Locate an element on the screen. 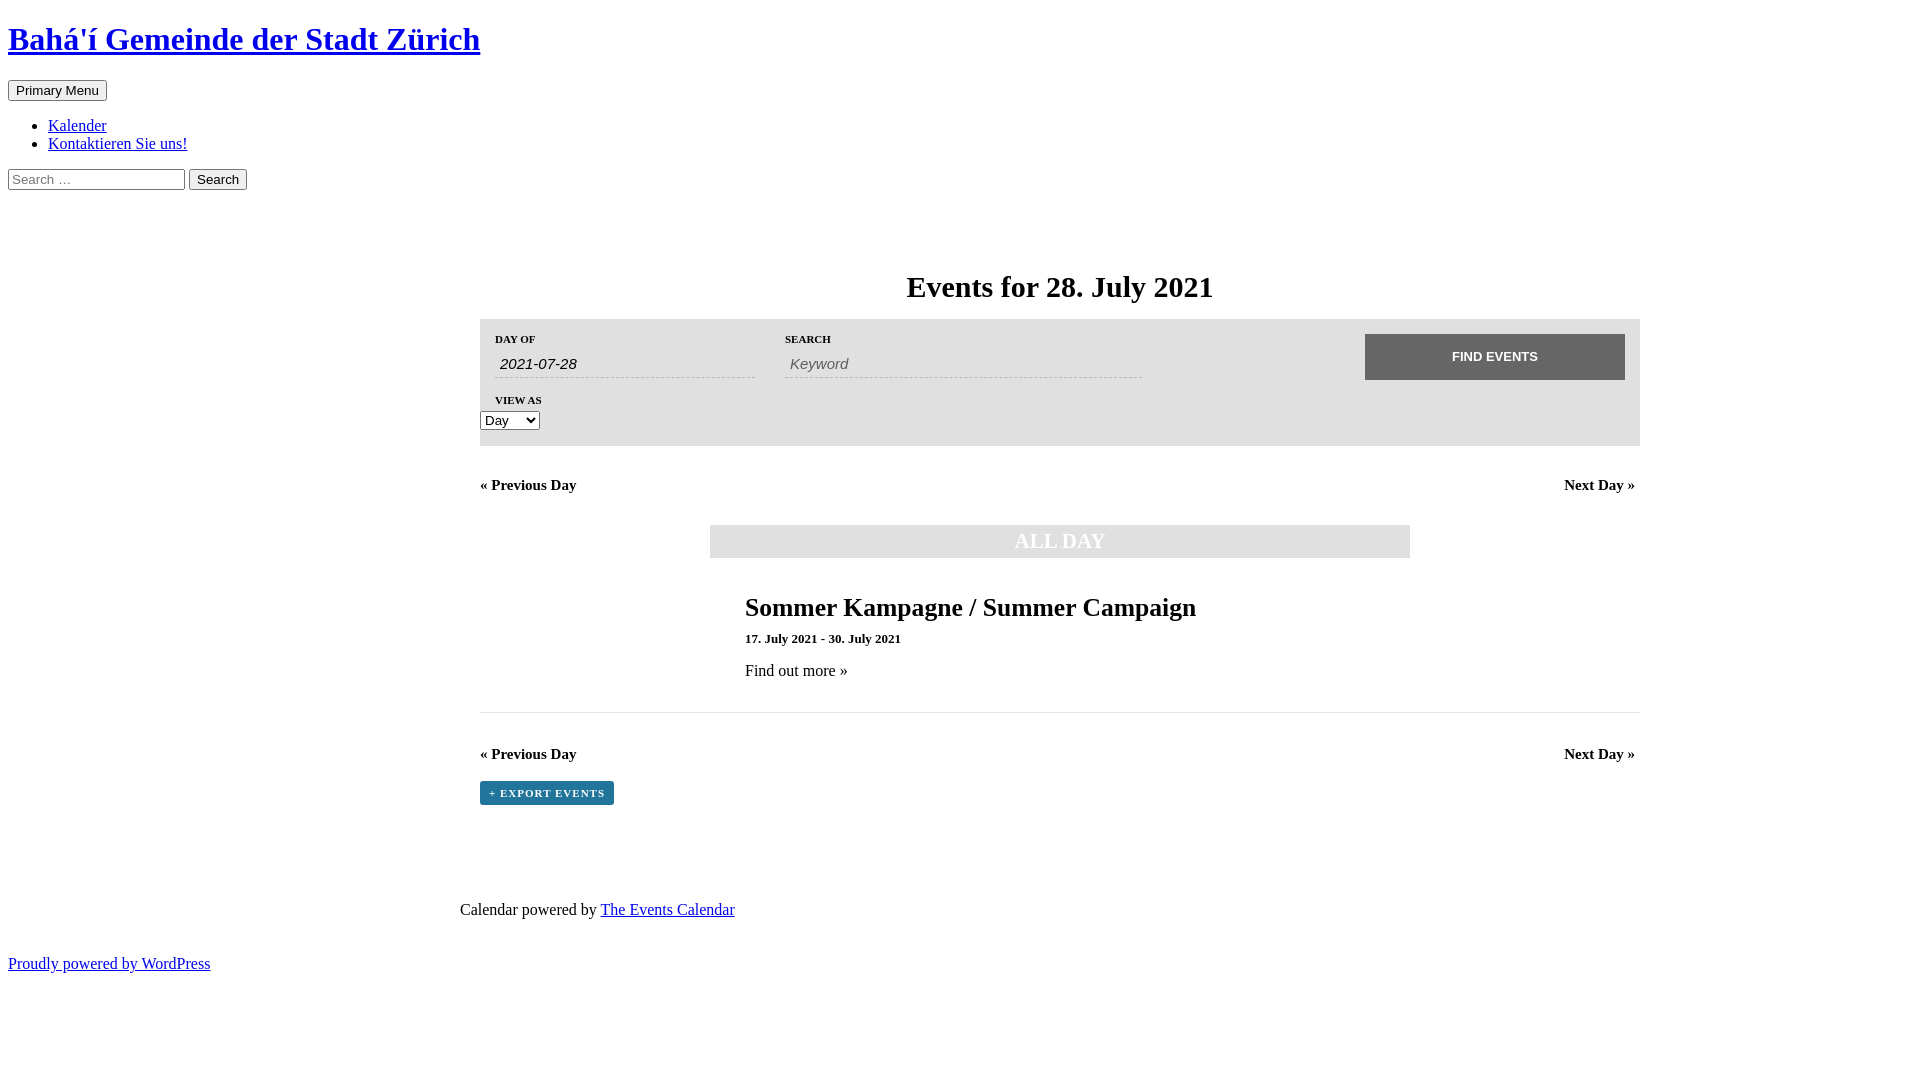 The image size is (1920, 1080). Find Events is located at coordinates (1495, 357).